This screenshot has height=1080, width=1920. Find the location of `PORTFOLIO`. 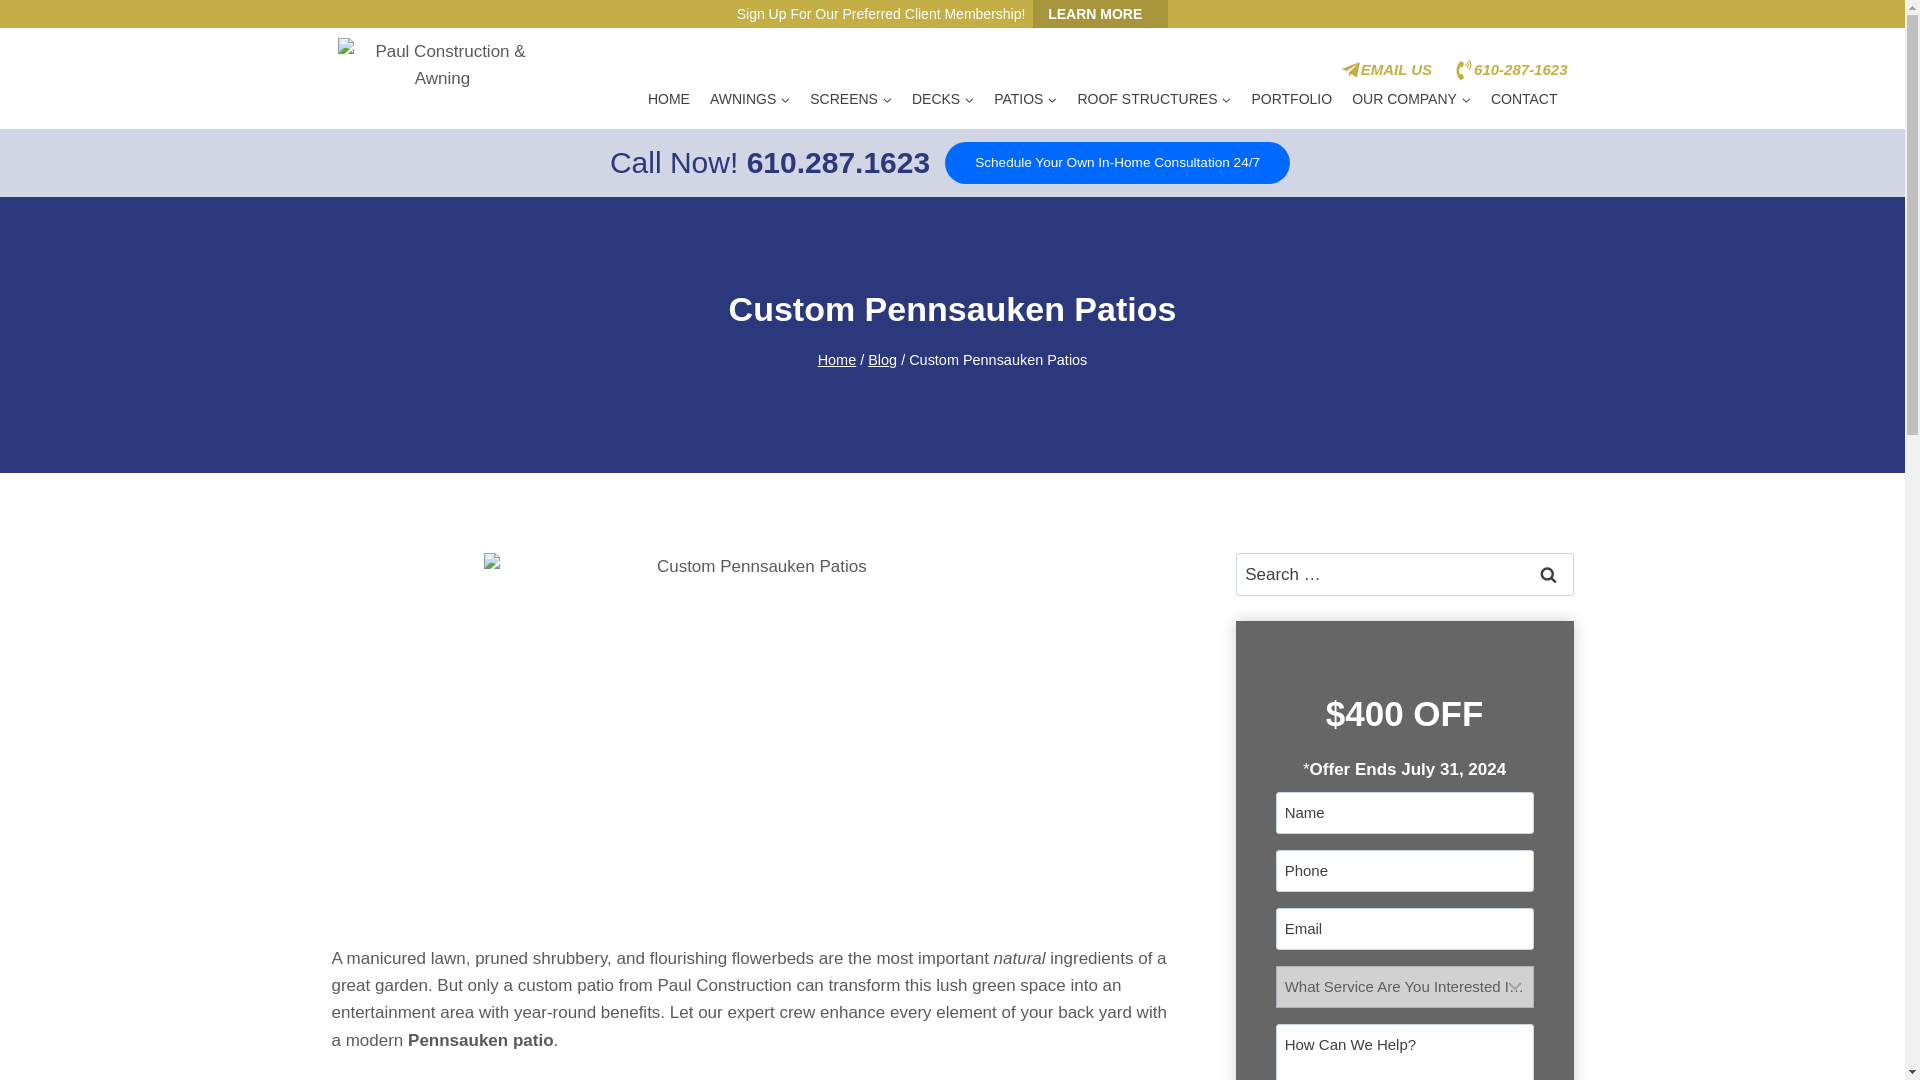

PORTFOLIO is located at coordinates (1291, 100).